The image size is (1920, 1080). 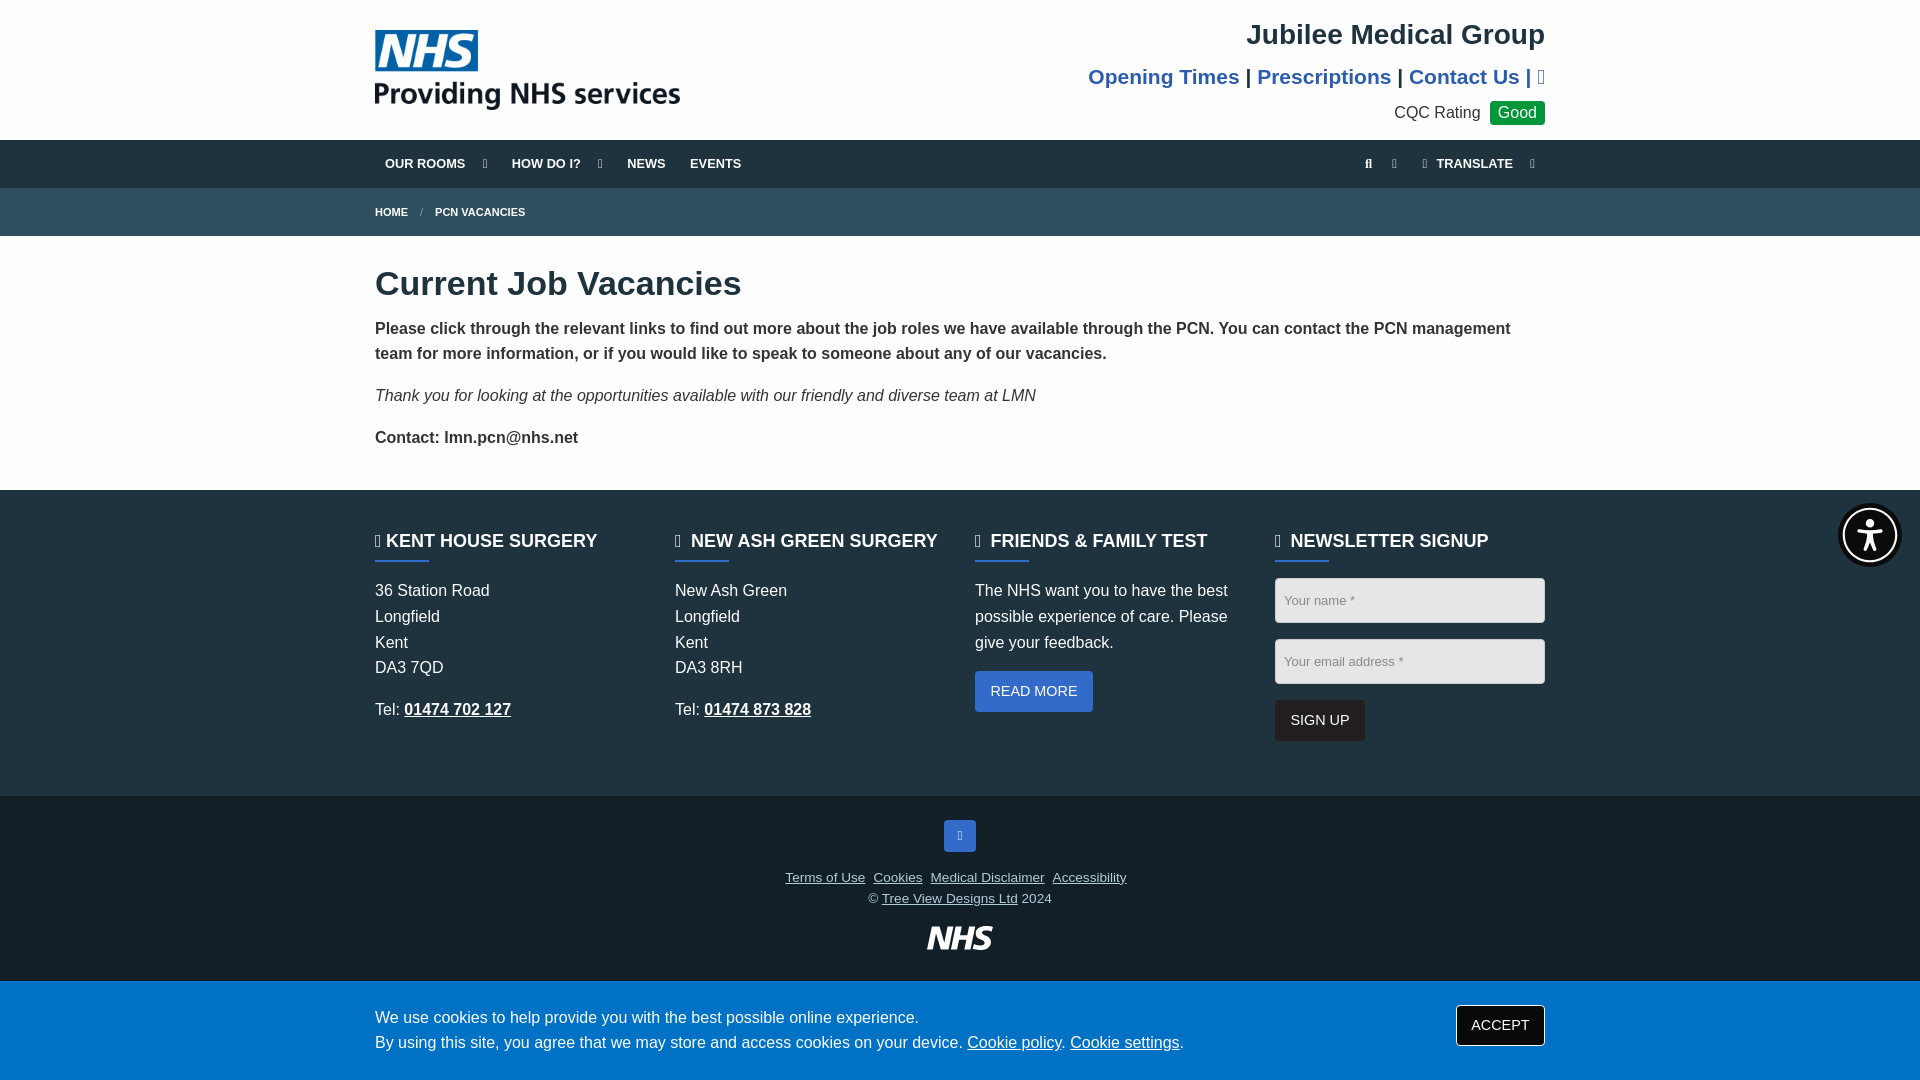 What do you see at coordinates (436, 164) in the screenshot?
I see `OUR ROOMS` at bounding box center [436, 164].